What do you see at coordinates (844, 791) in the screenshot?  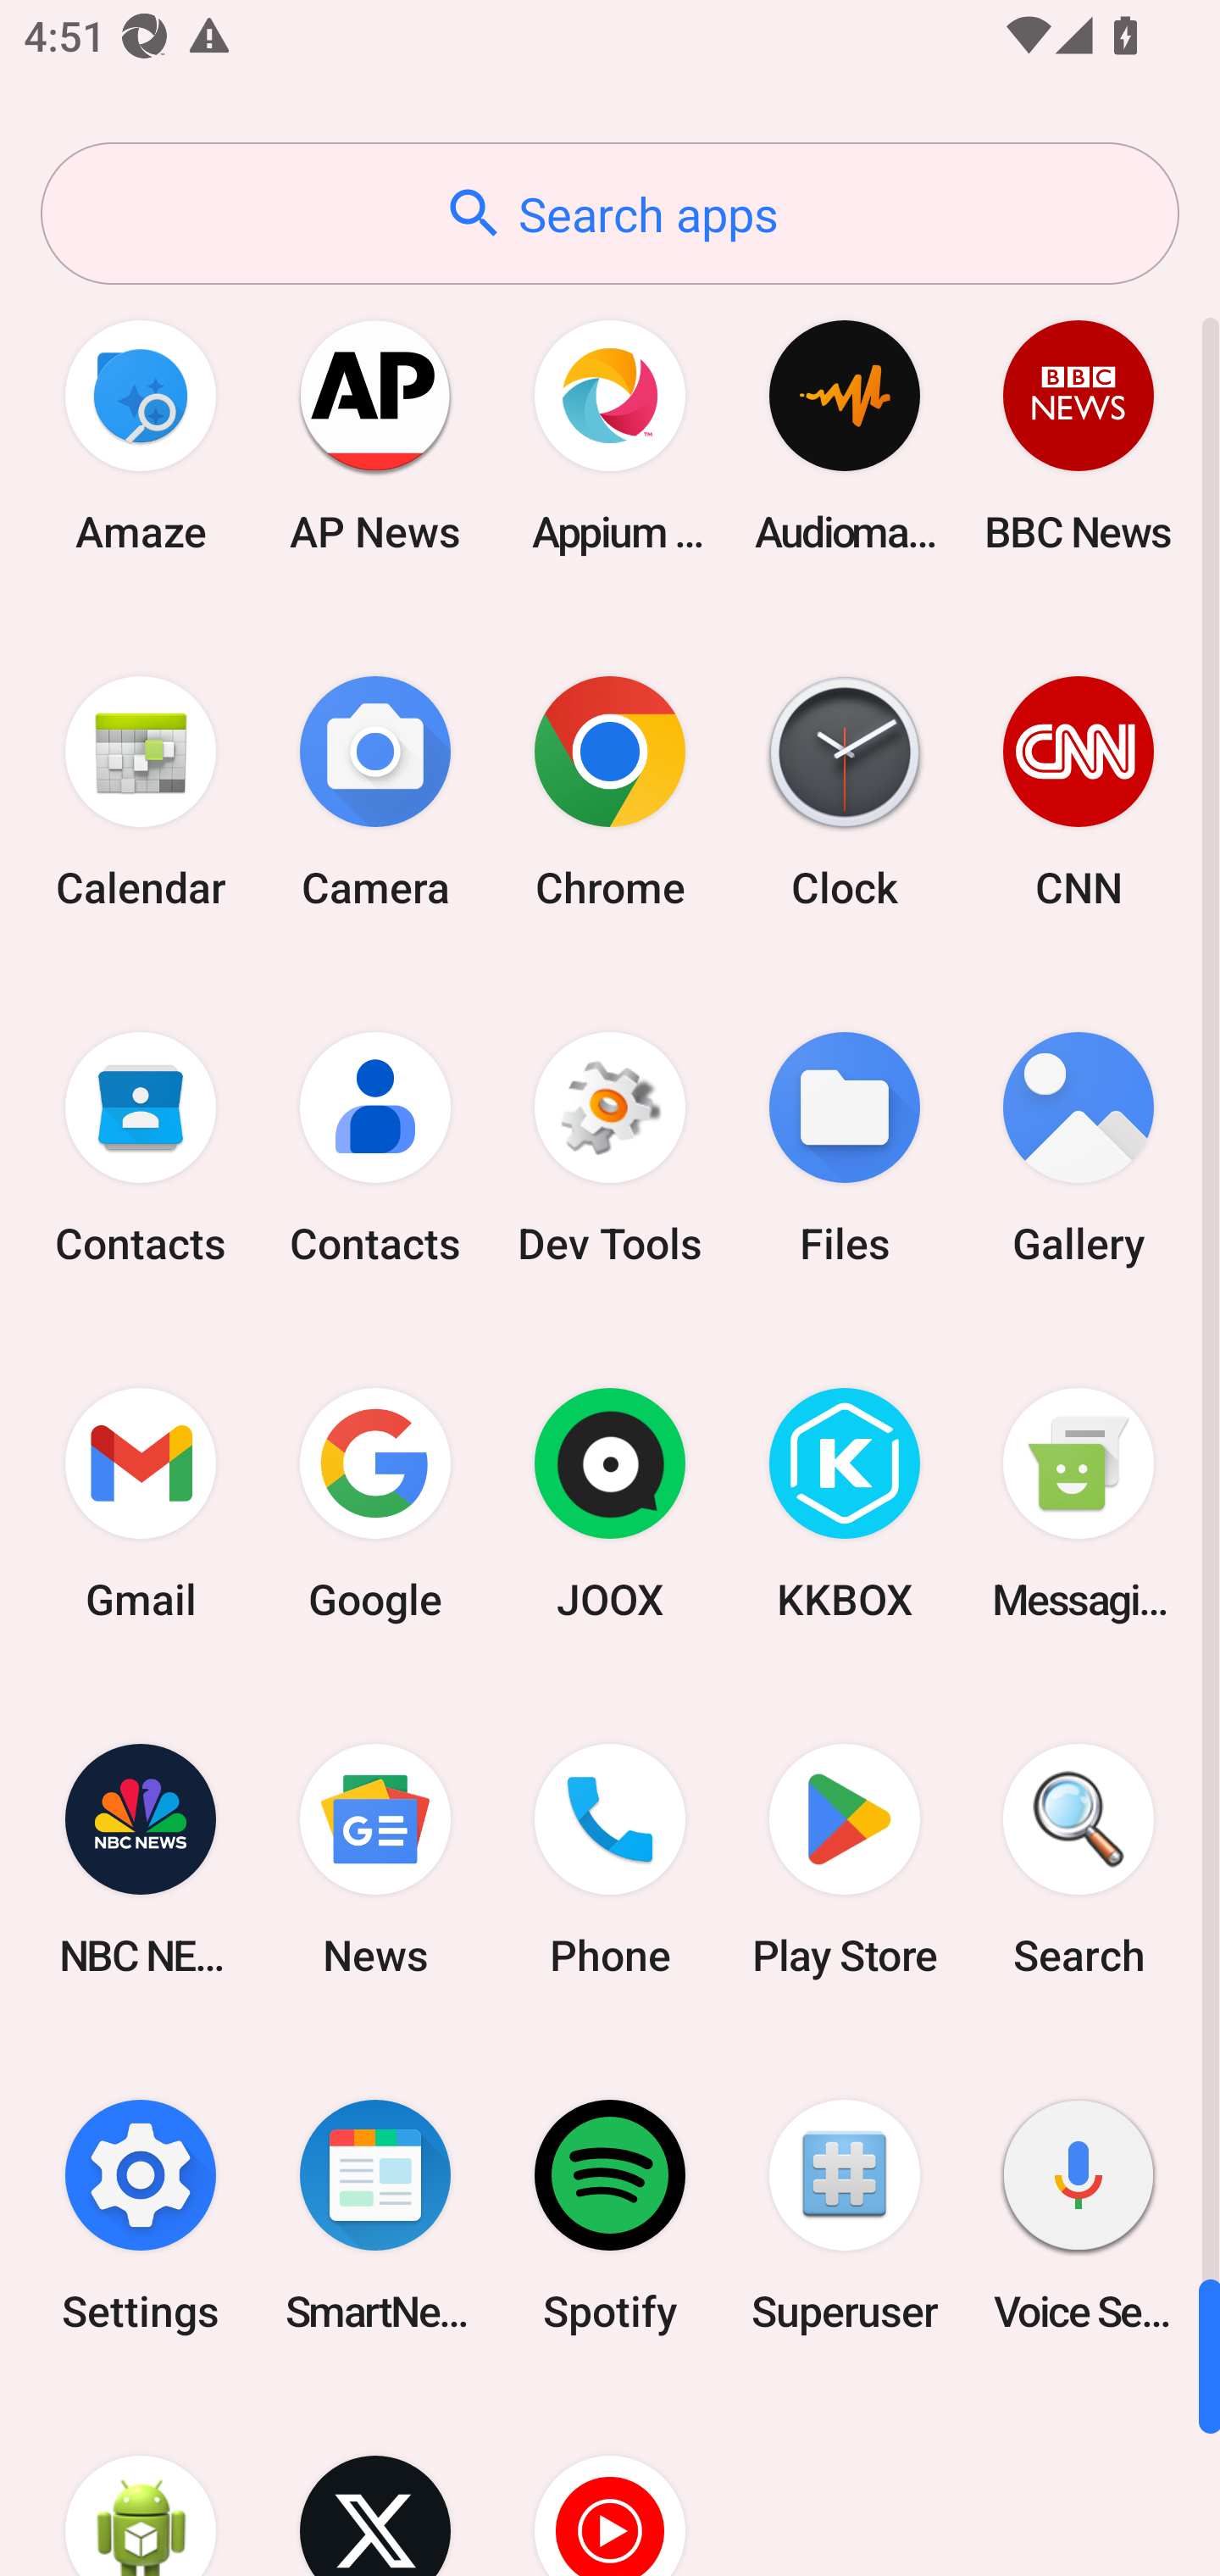 I see `Clock` at bounding box center [844, 791].